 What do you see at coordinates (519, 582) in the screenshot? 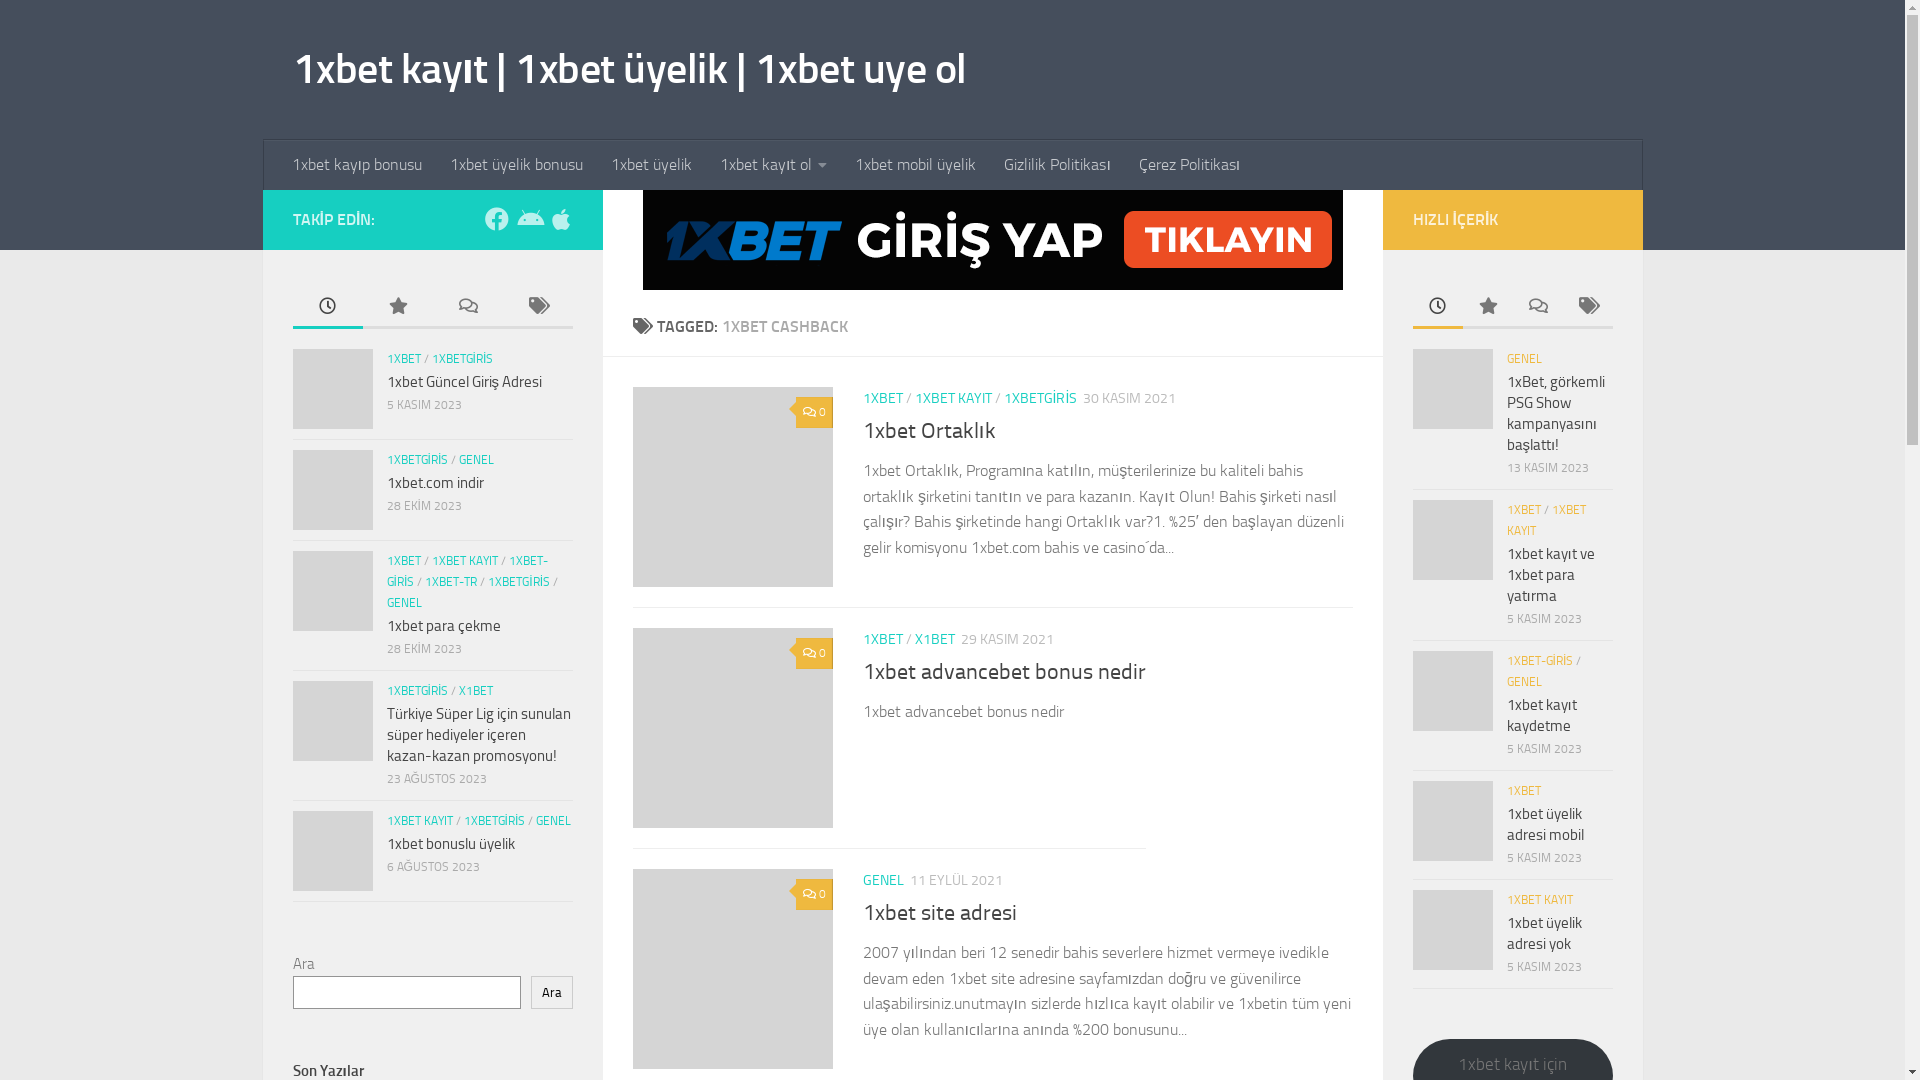
I see `1XBETGIRIS` at bounding box center [519, 582].